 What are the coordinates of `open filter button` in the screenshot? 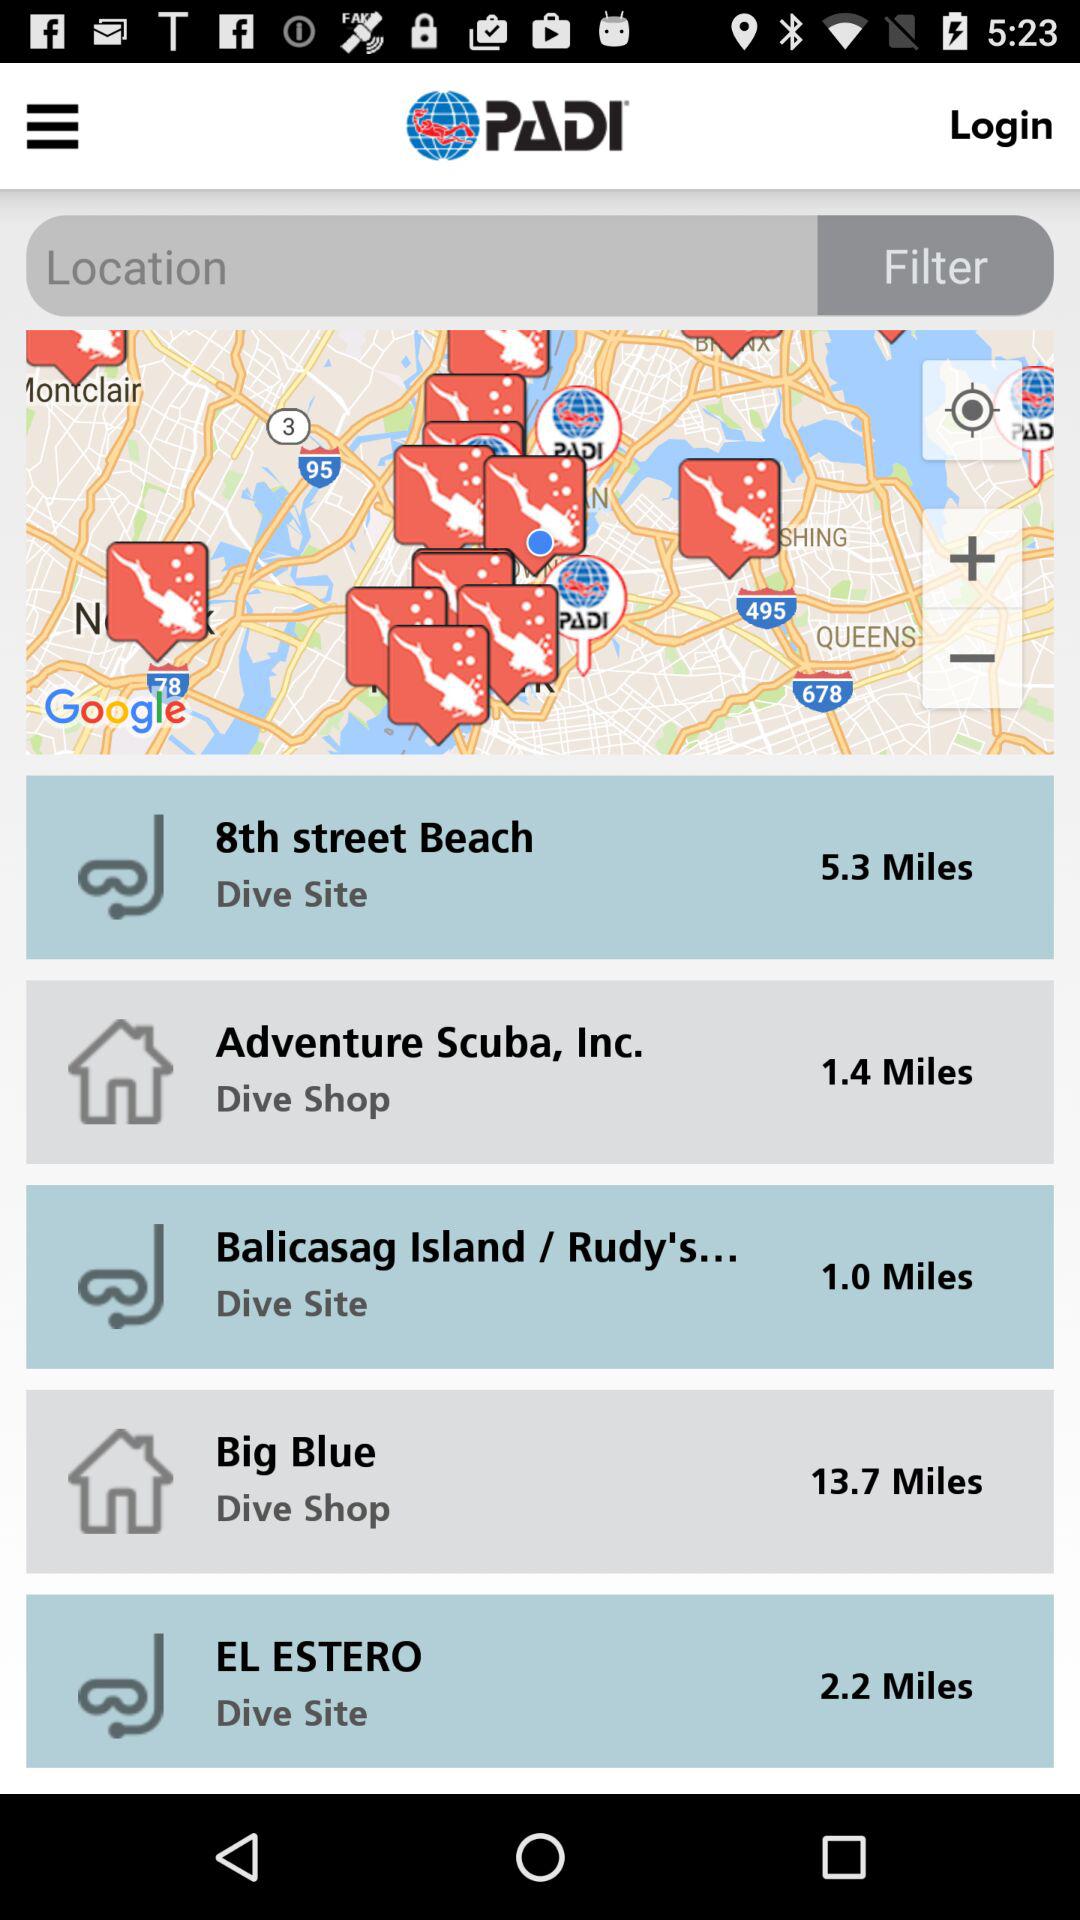 It's located at (935, 265).